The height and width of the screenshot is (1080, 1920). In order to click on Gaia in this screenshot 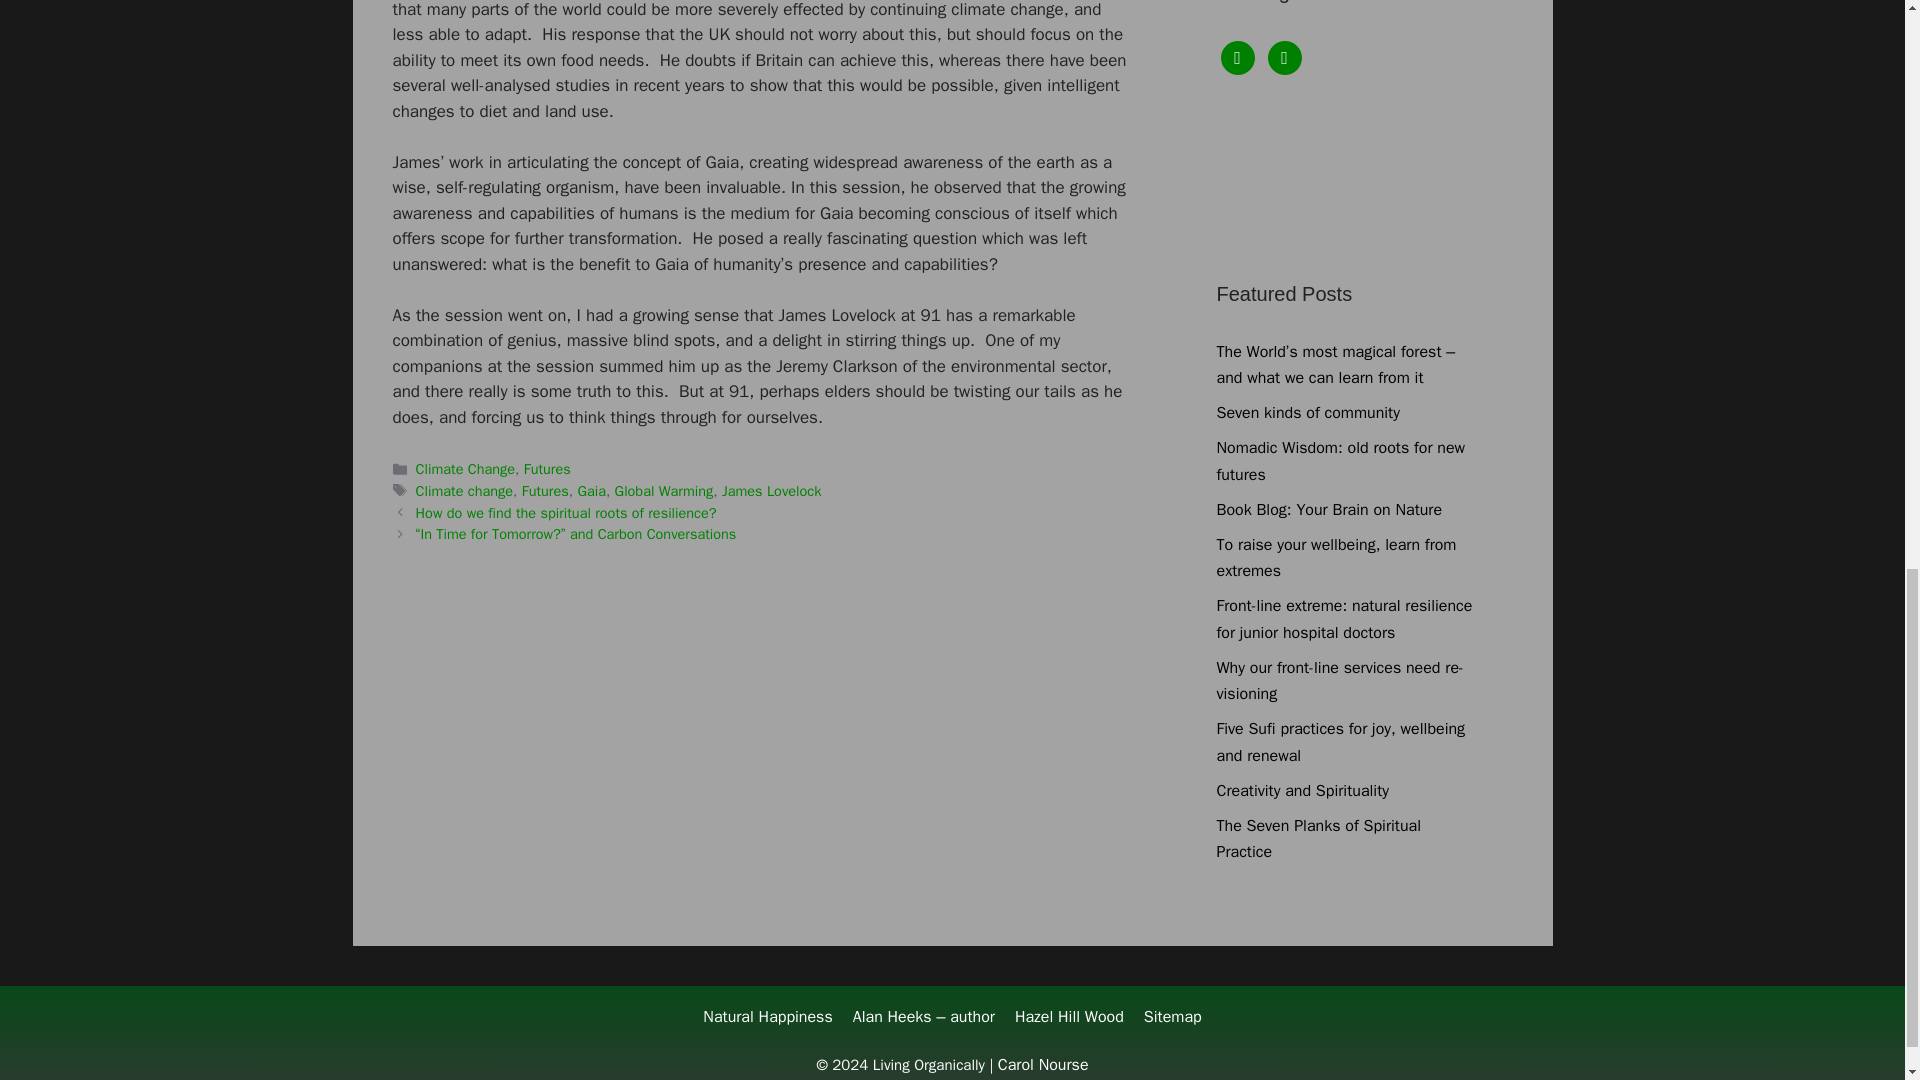, I will do `click(592, 490)`.